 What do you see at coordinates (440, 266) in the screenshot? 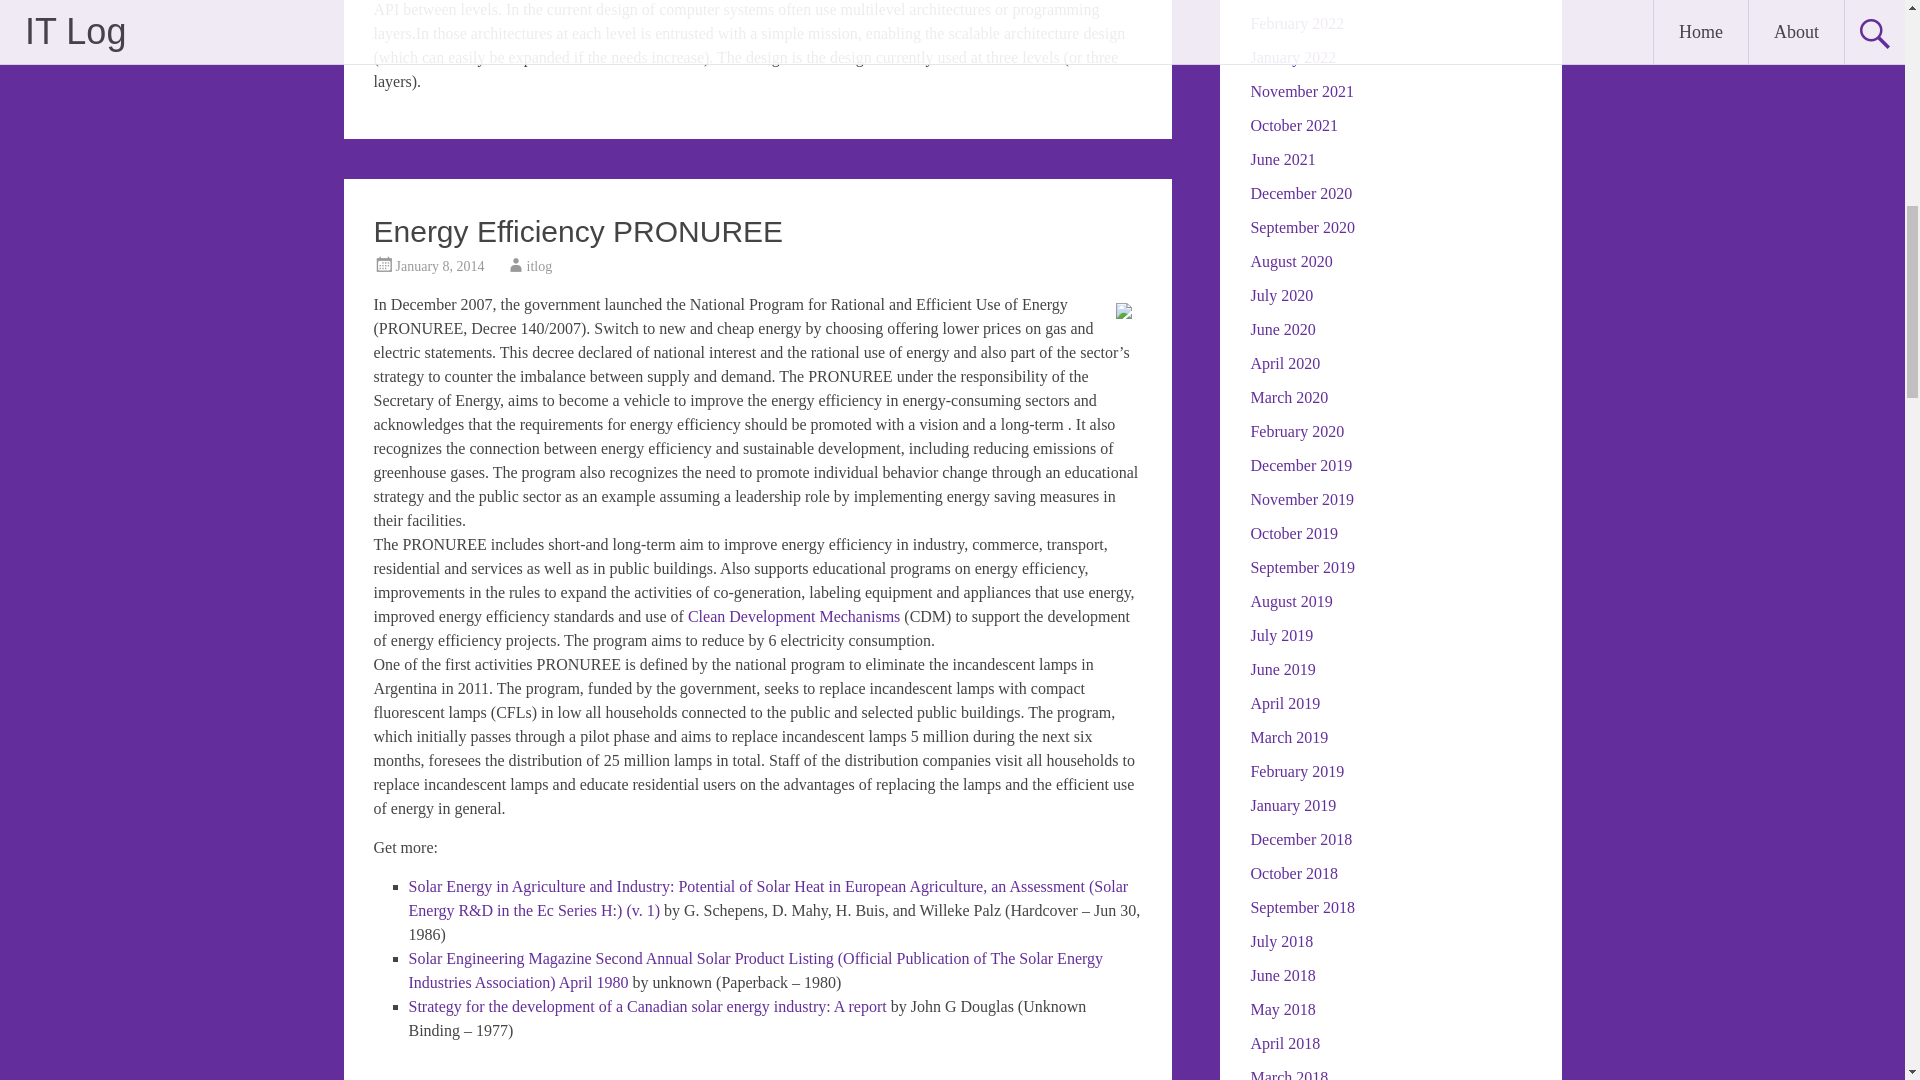
I see `January 8, 2014` at bounding box center [440, 266].